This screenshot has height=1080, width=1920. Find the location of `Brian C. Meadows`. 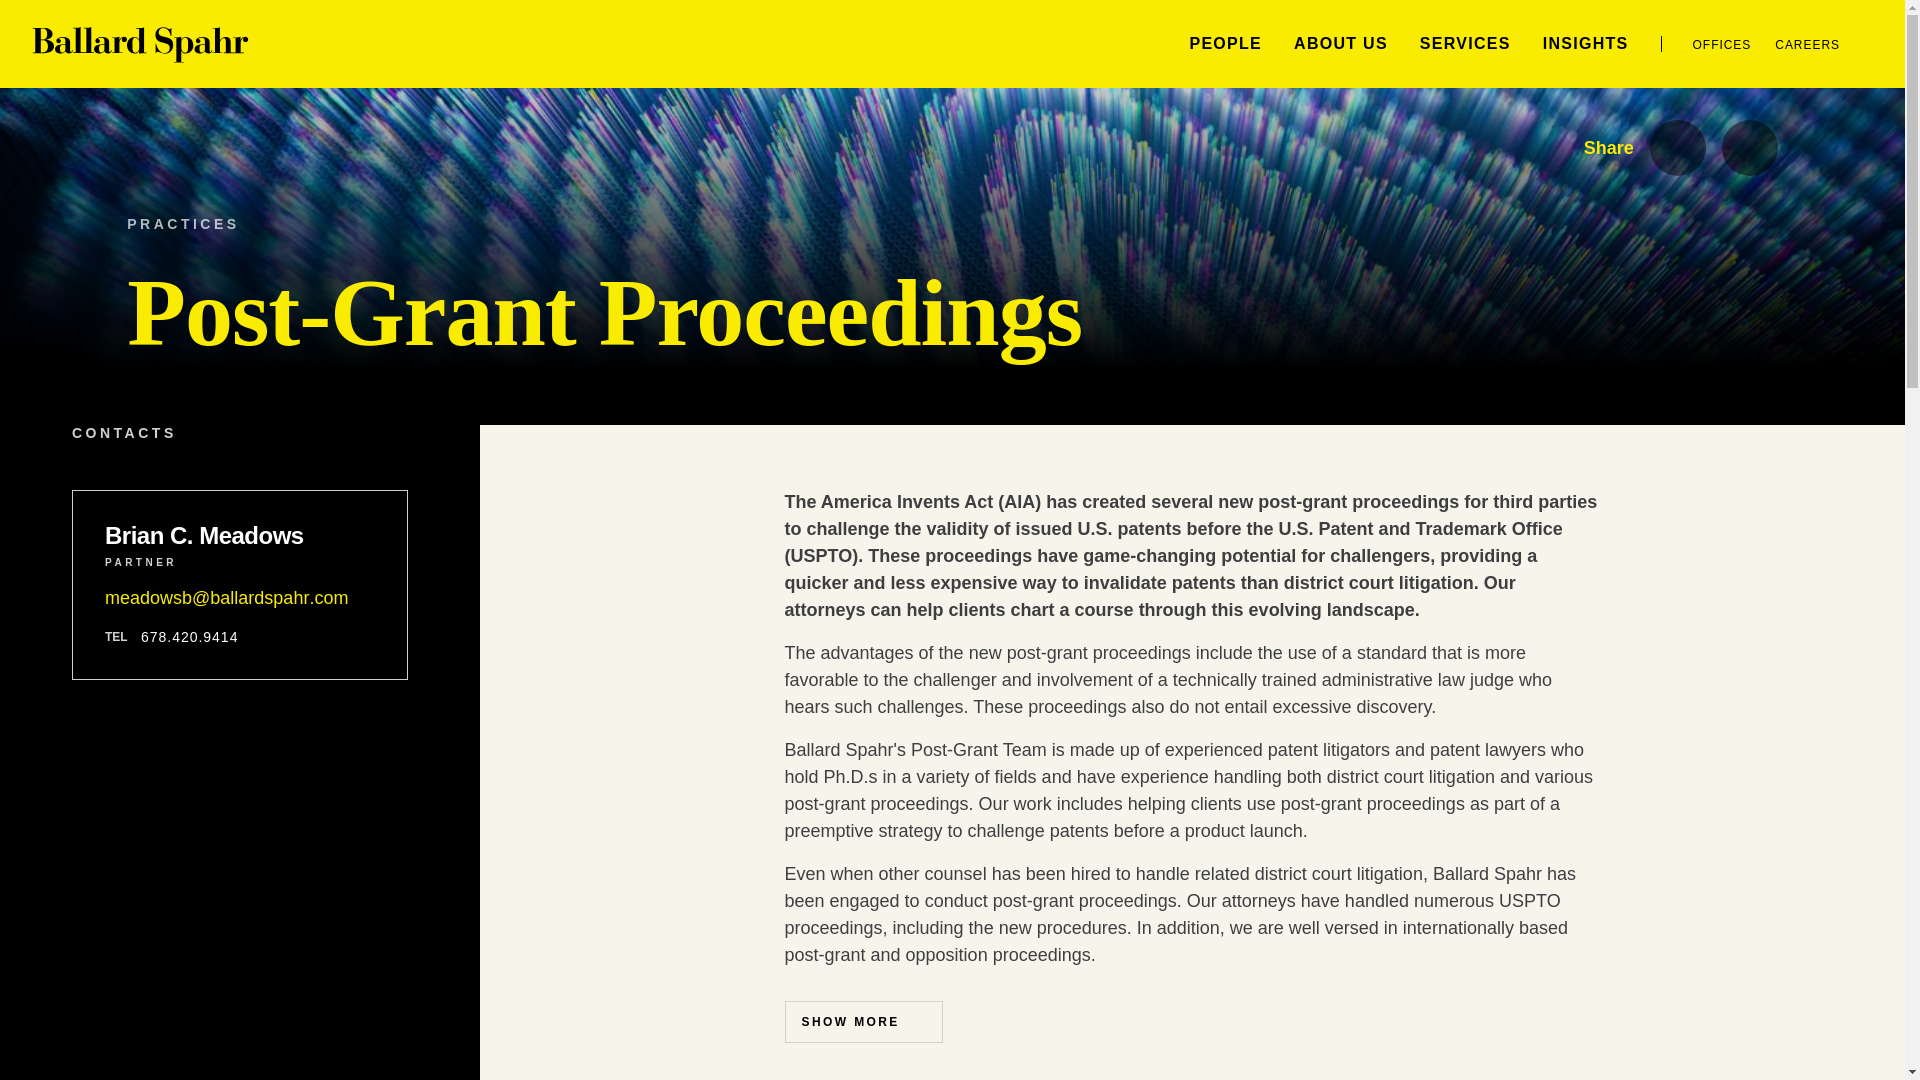

Brian C. Meadows is located at coordinates (240, 535).